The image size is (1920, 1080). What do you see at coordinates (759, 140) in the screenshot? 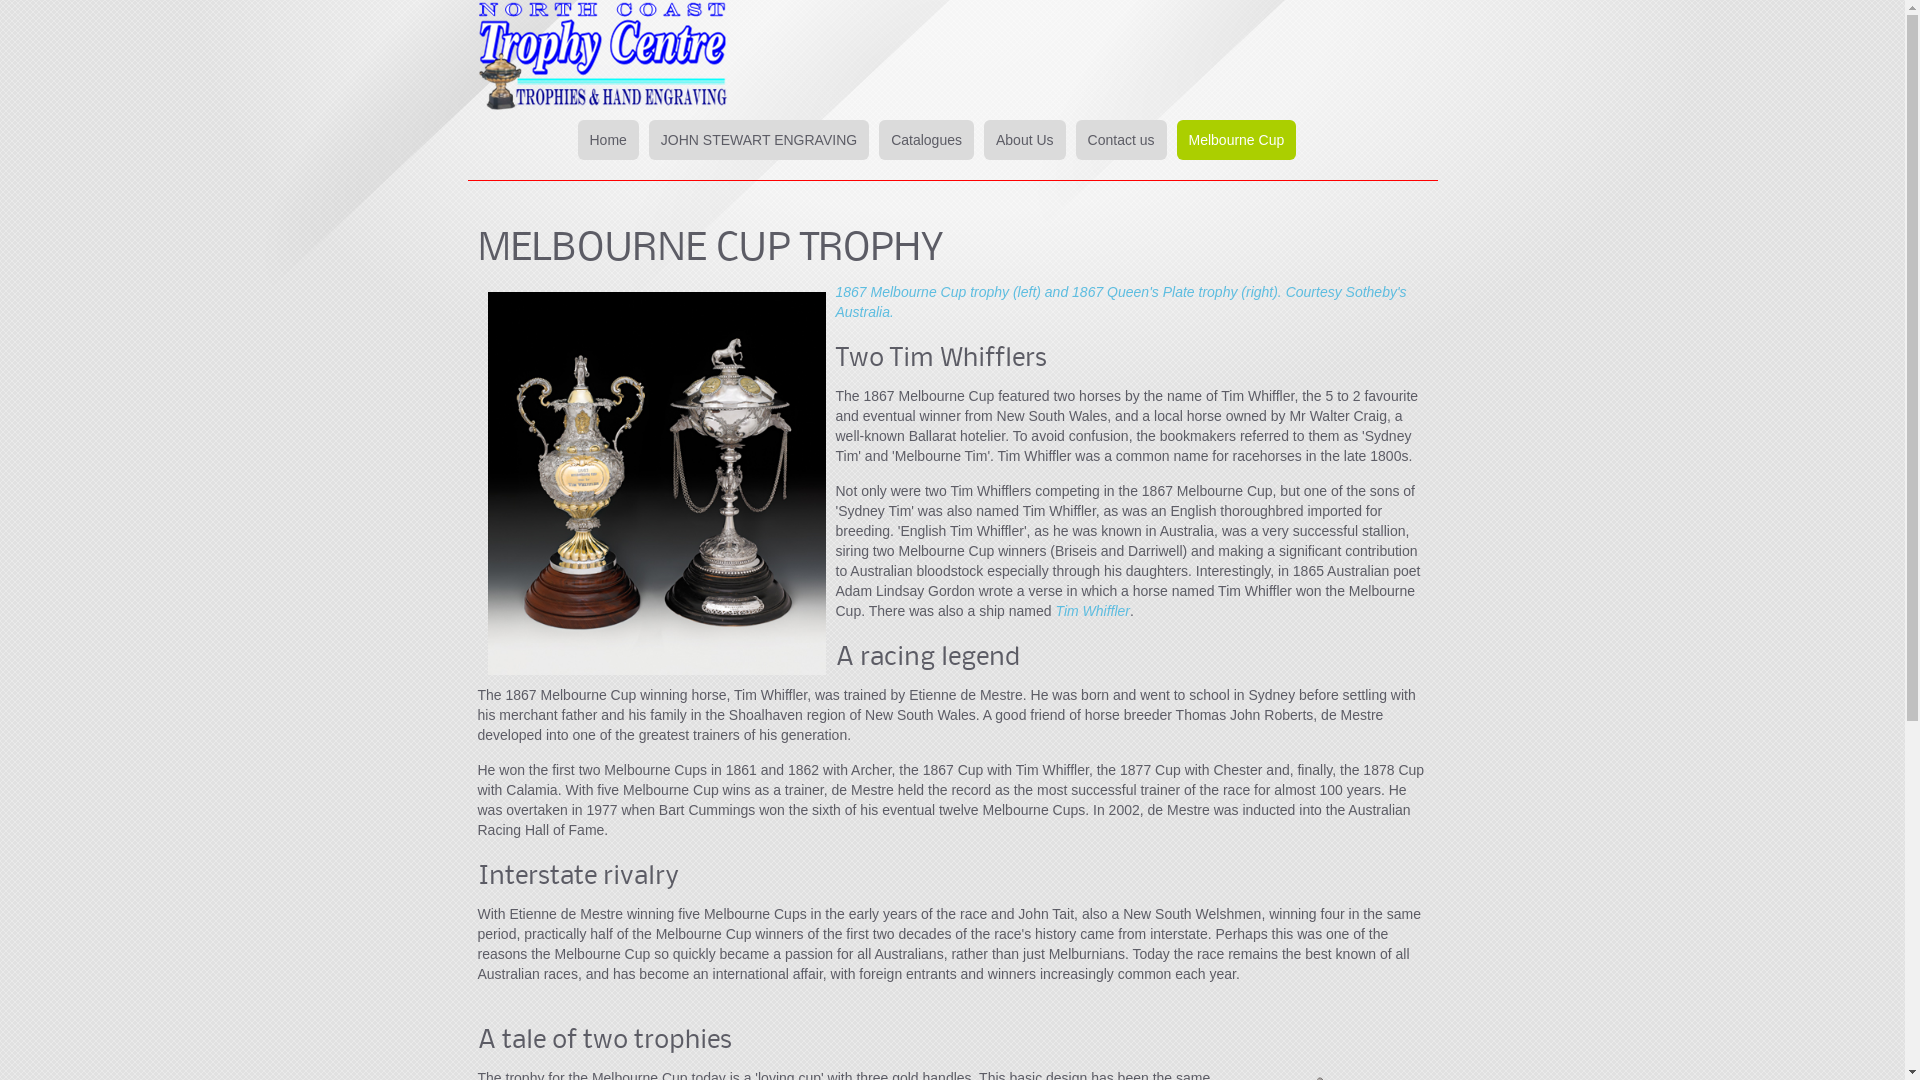
I see `JOHN STEWART ENGRAVING` at bounding box center [759, 140].